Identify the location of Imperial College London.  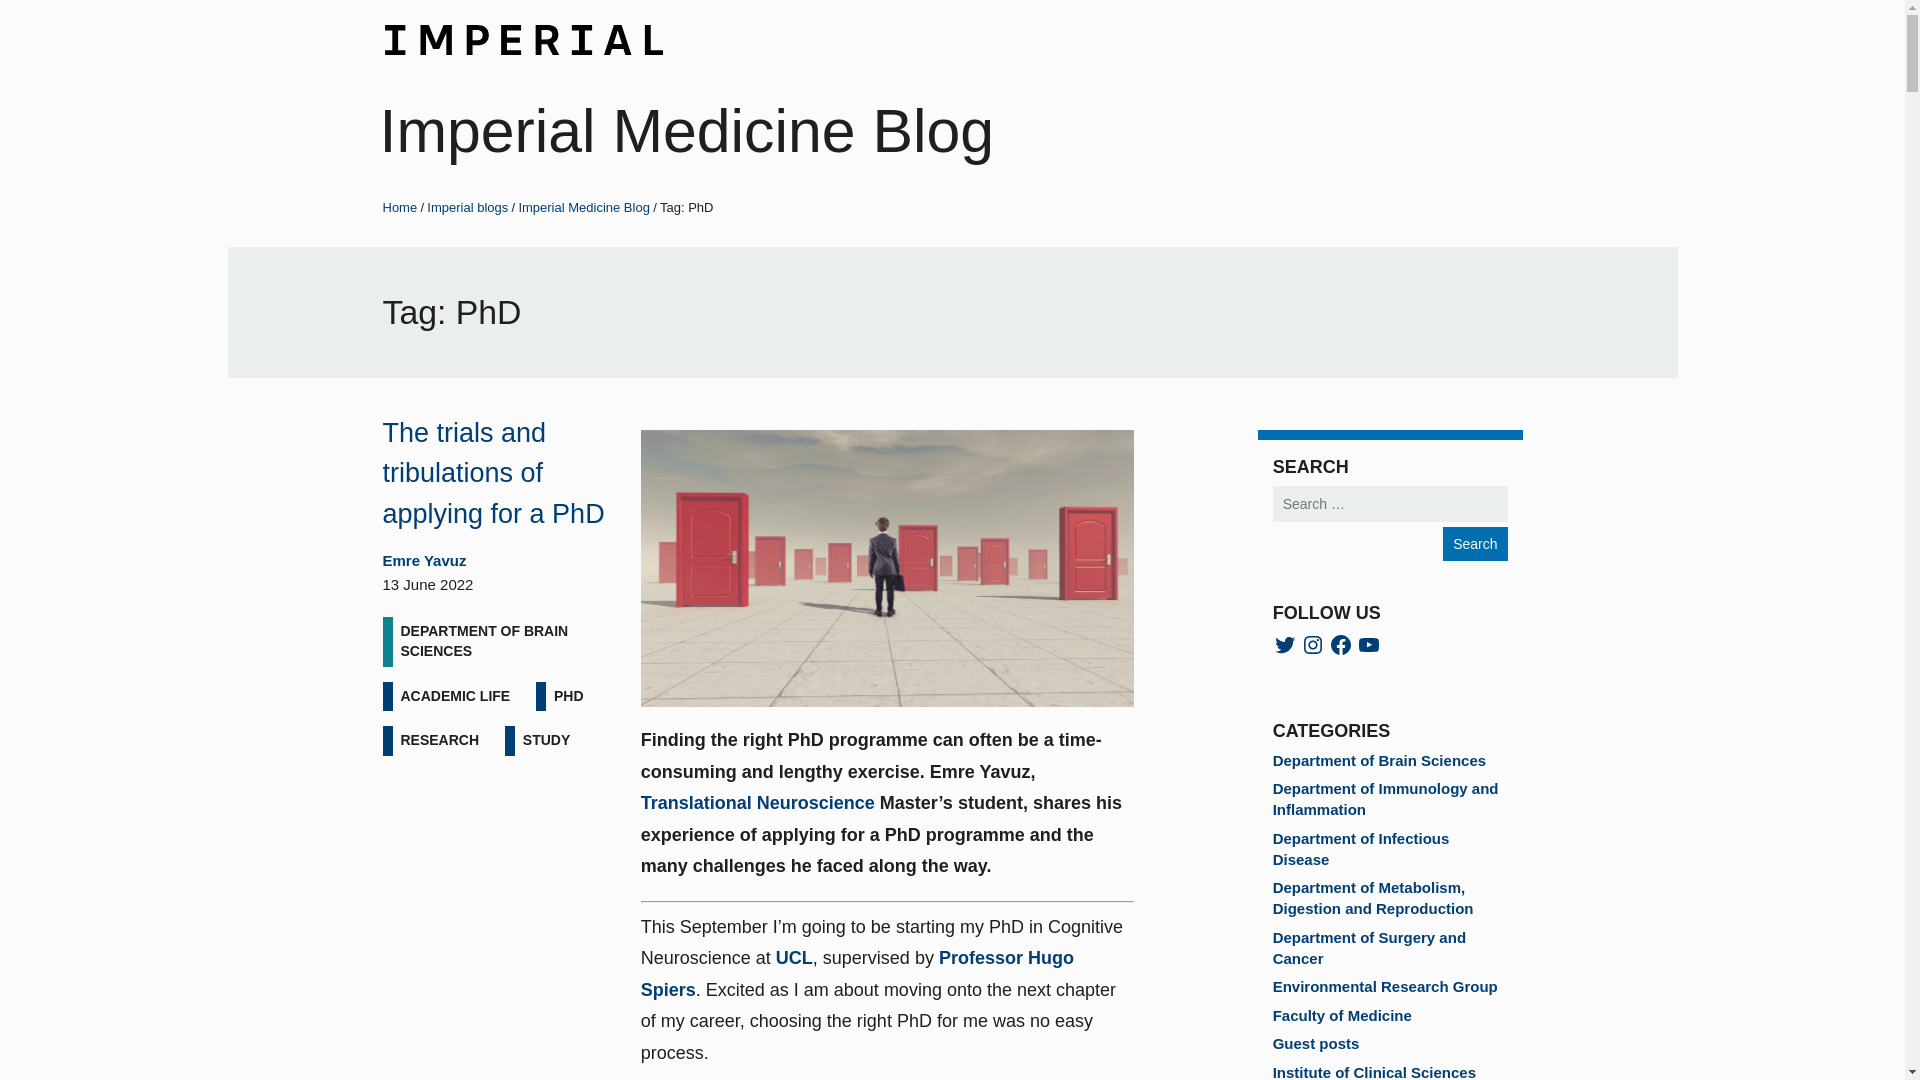
(522, 35).